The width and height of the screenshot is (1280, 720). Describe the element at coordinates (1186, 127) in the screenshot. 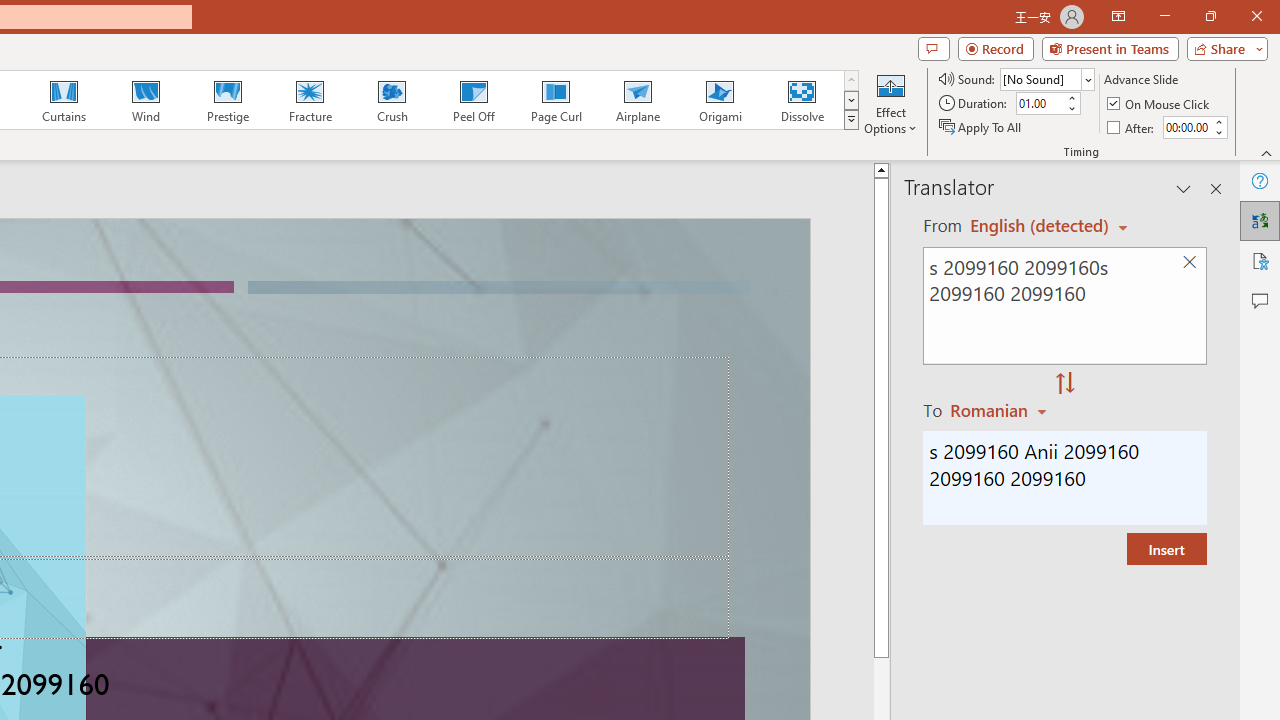

I see `After` at that location.